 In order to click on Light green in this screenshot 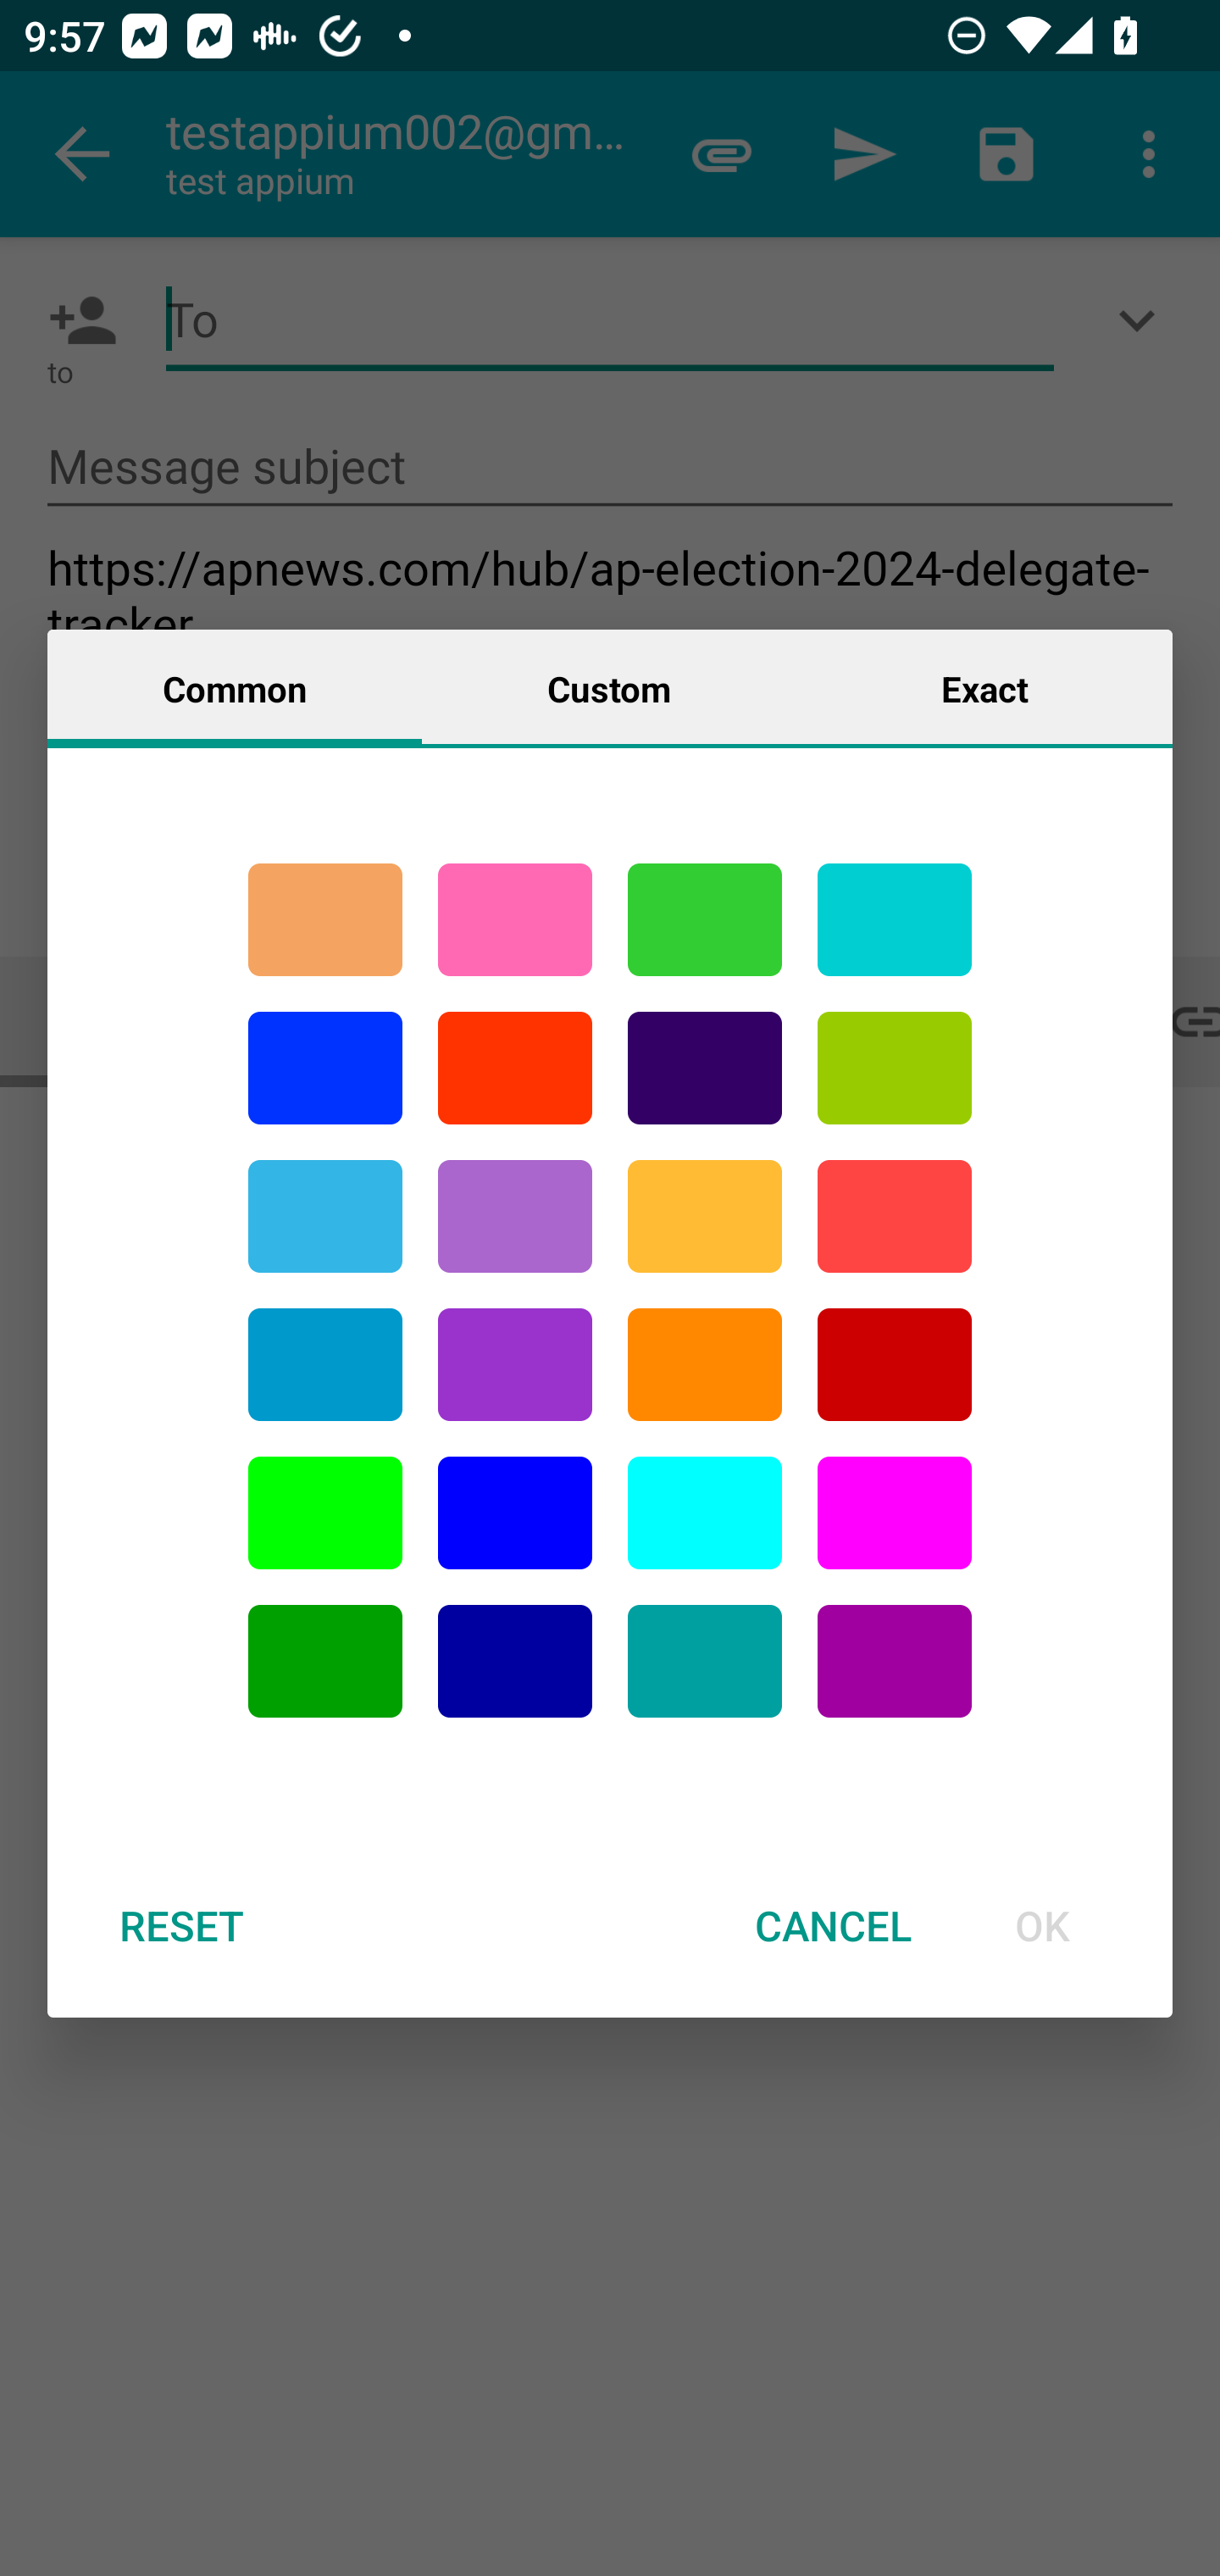, I will do `click(895, 1068)`.